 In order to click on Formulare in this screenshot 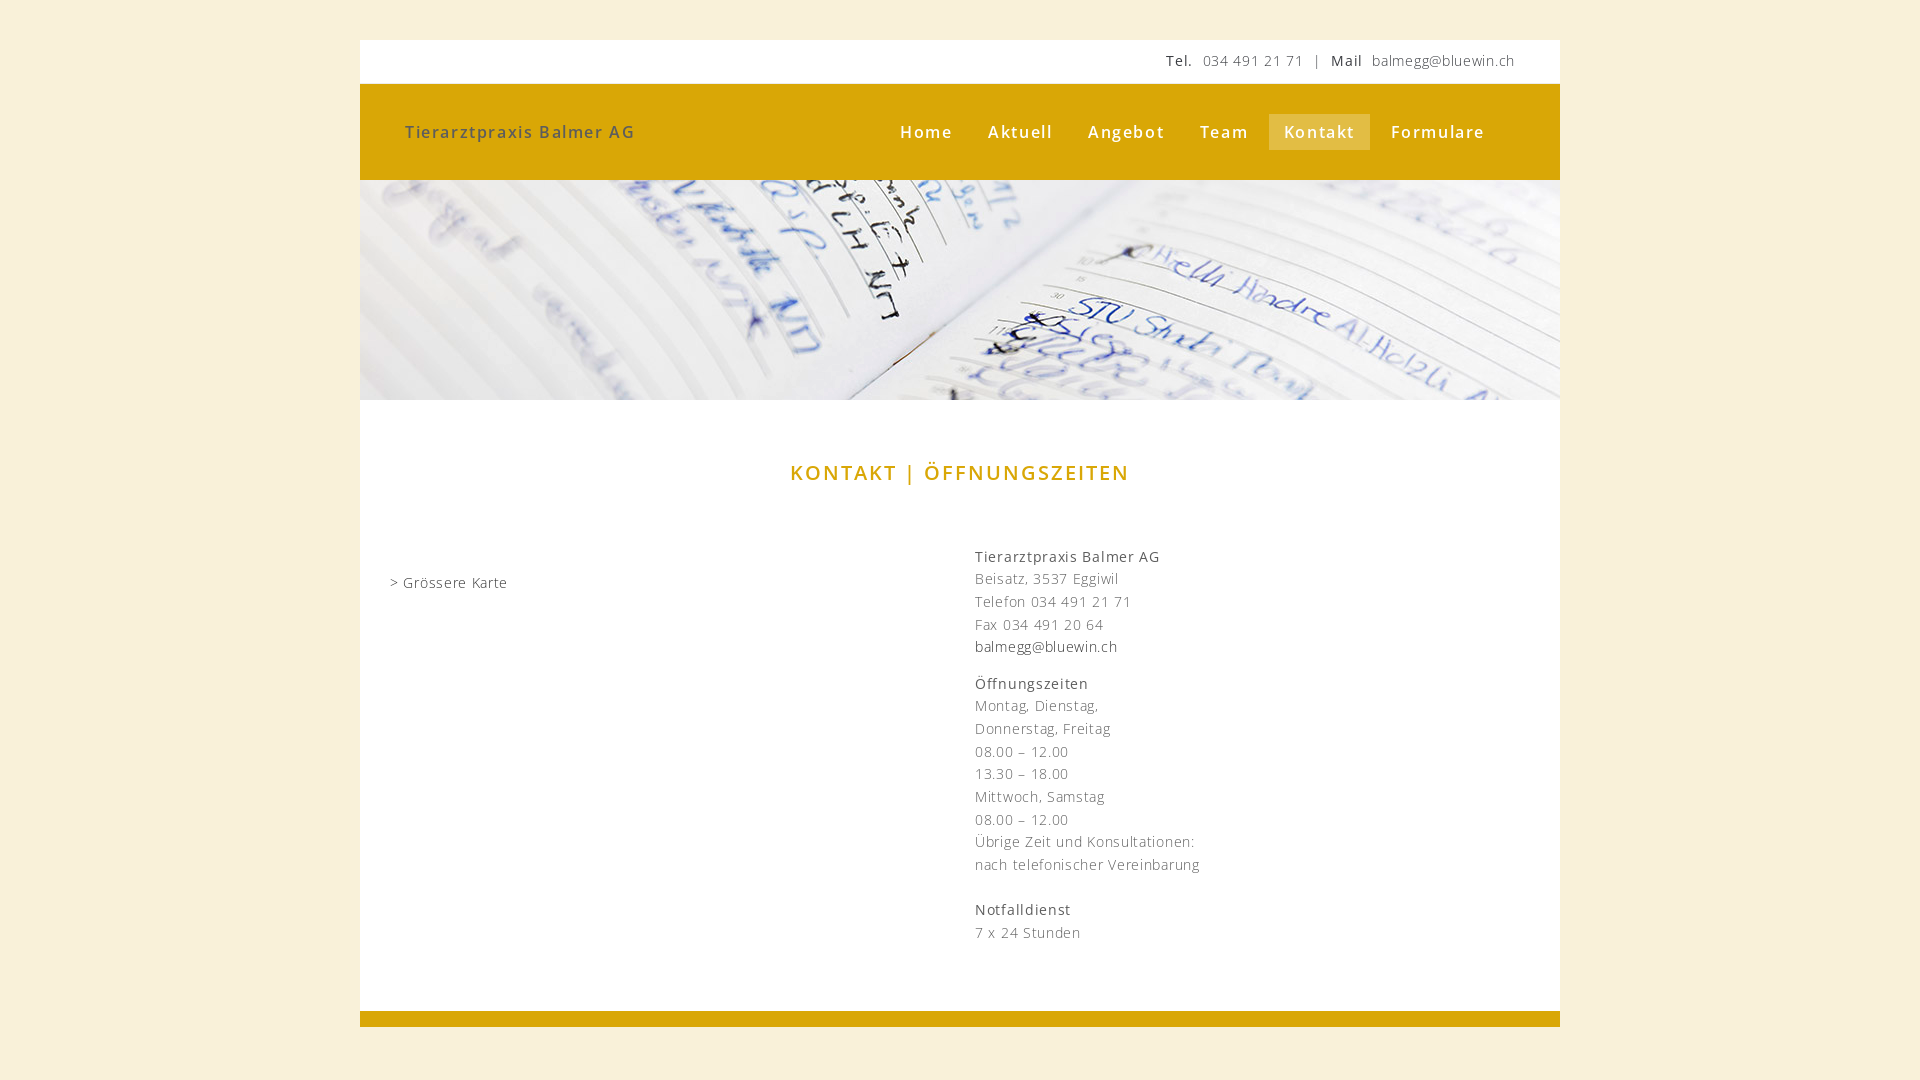, I will do `click(1438, 132)`.